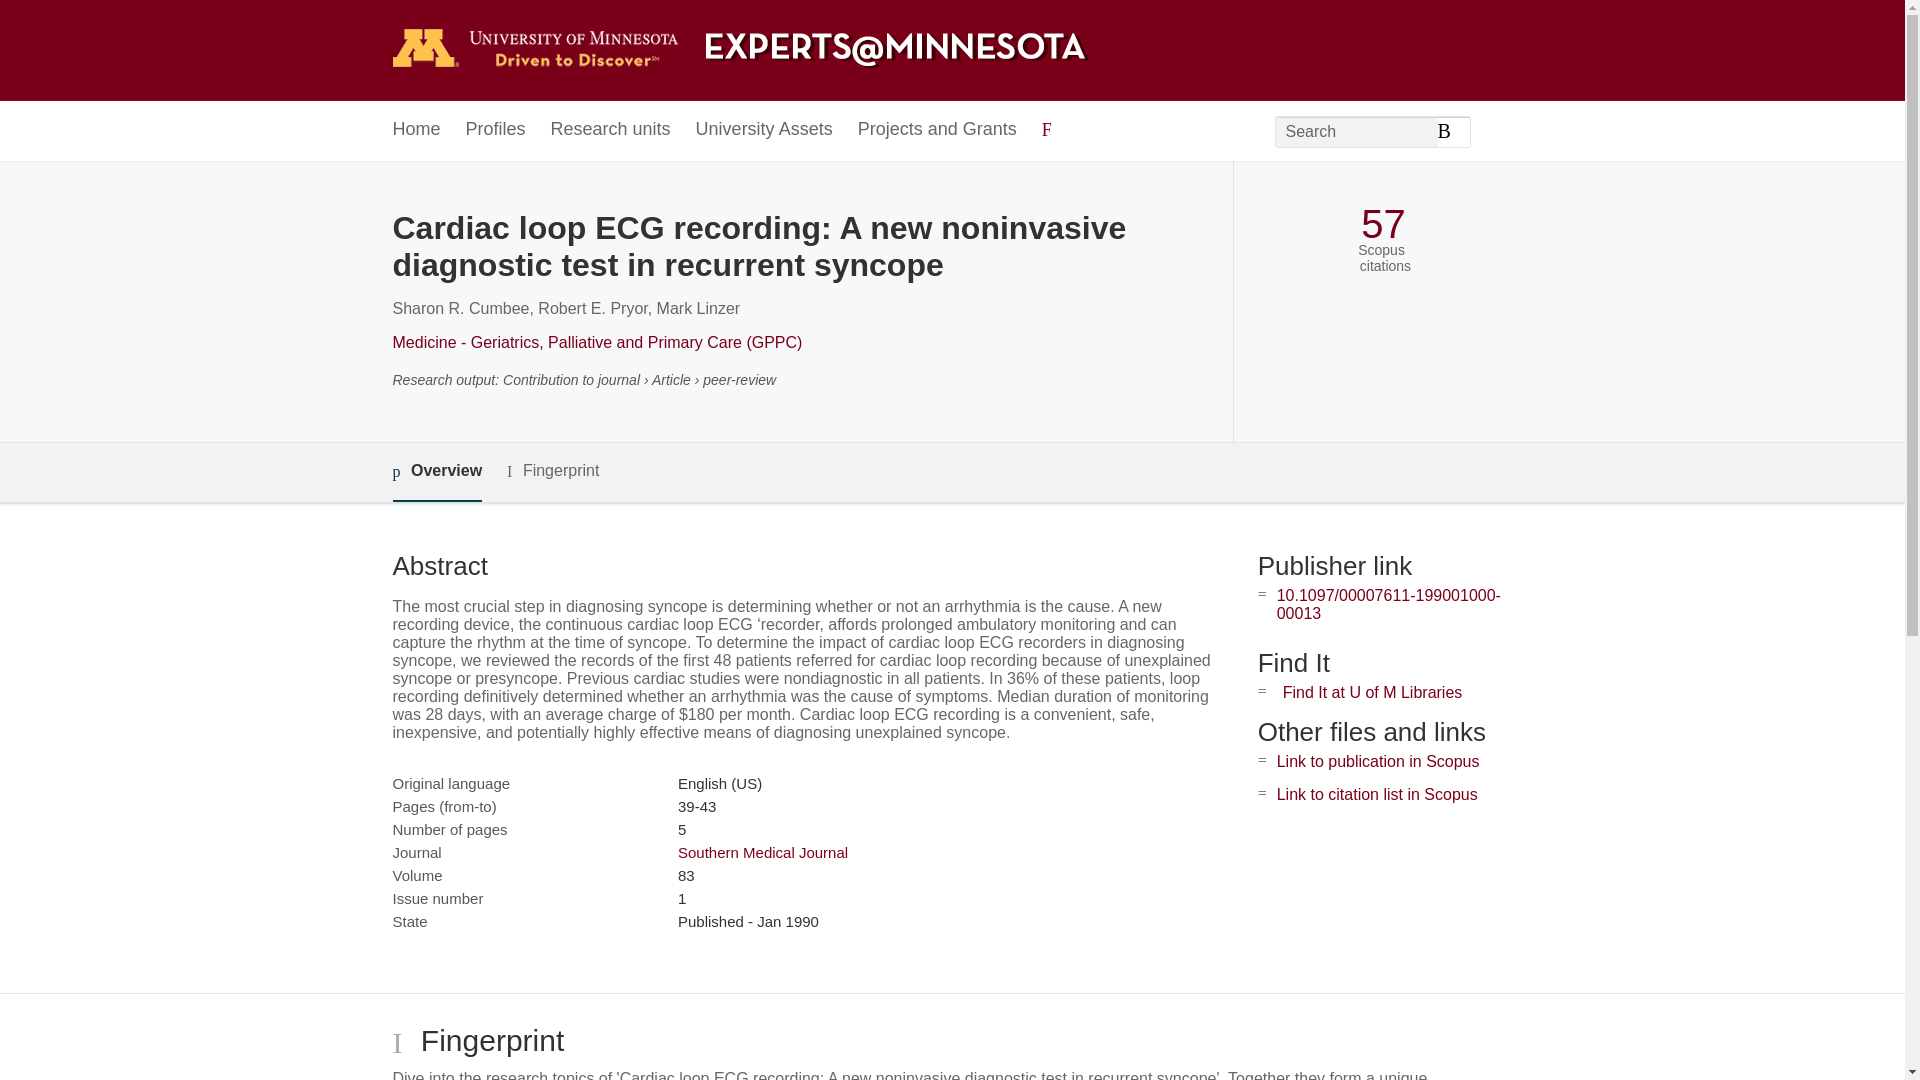 Image resolution: width=1920 pixels, height=1080 pixels. What do you see at coordinates (762, 852) in the screenshot?
I see `Southern Medical Journal` at bounding box center [762, 852].